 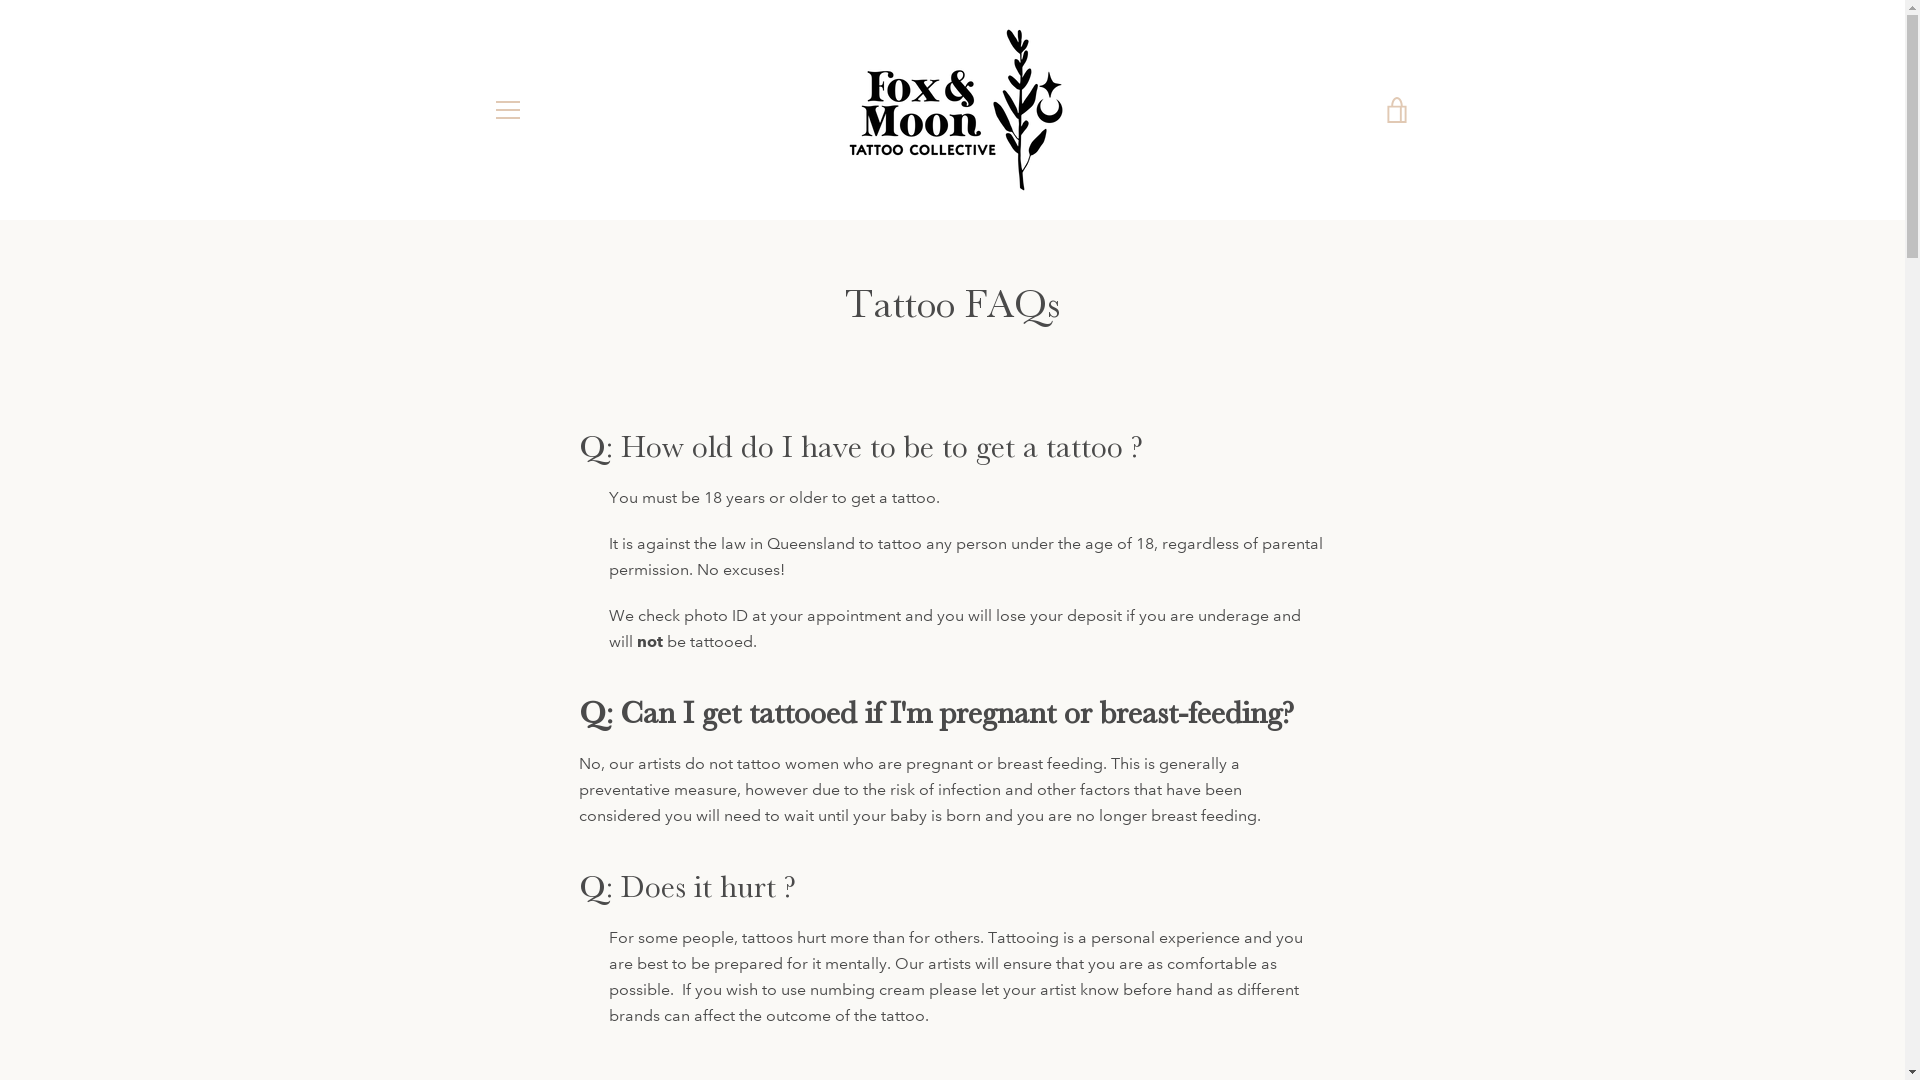 What do you see at coordinates (507, 110) in the screenshot?
I see `MENU` at bounding box center [507, 110].